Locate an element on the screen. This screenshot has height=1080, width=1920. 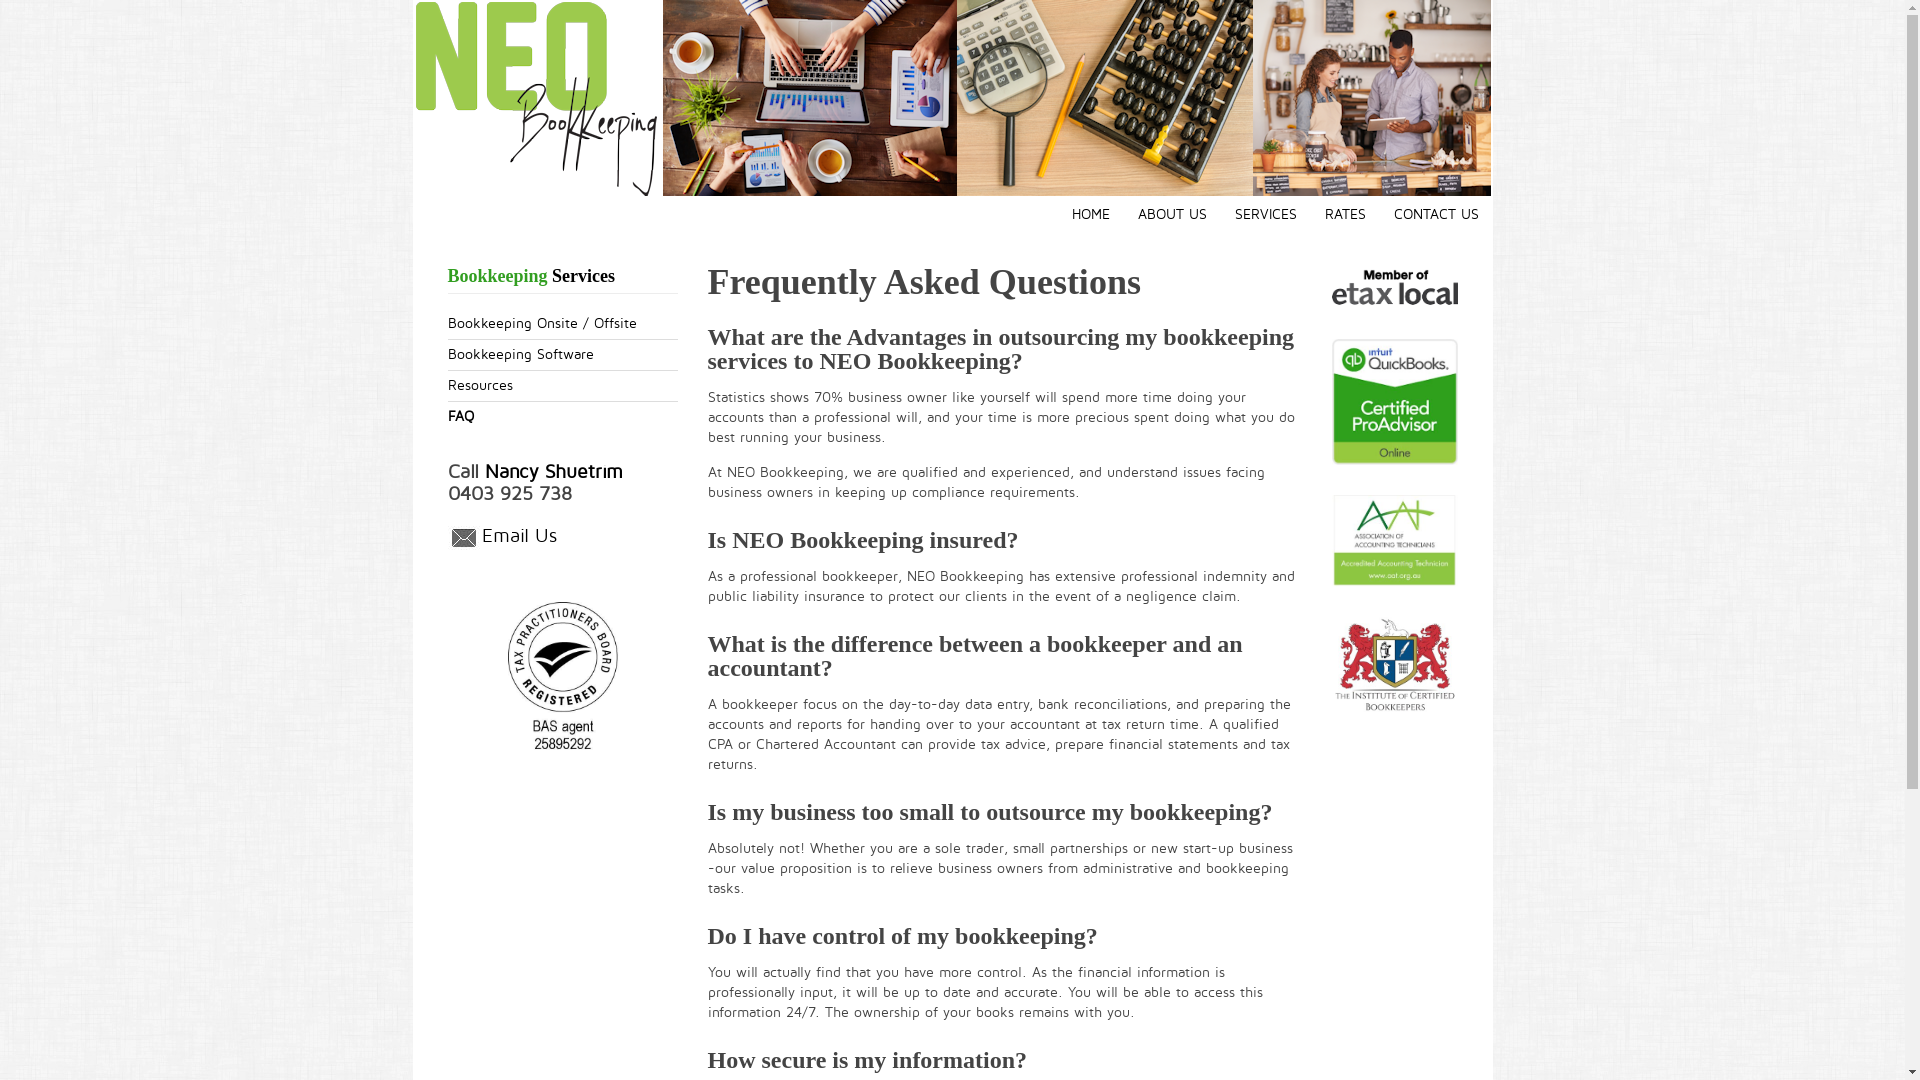
FAQ is located at coordinates (563, 417).